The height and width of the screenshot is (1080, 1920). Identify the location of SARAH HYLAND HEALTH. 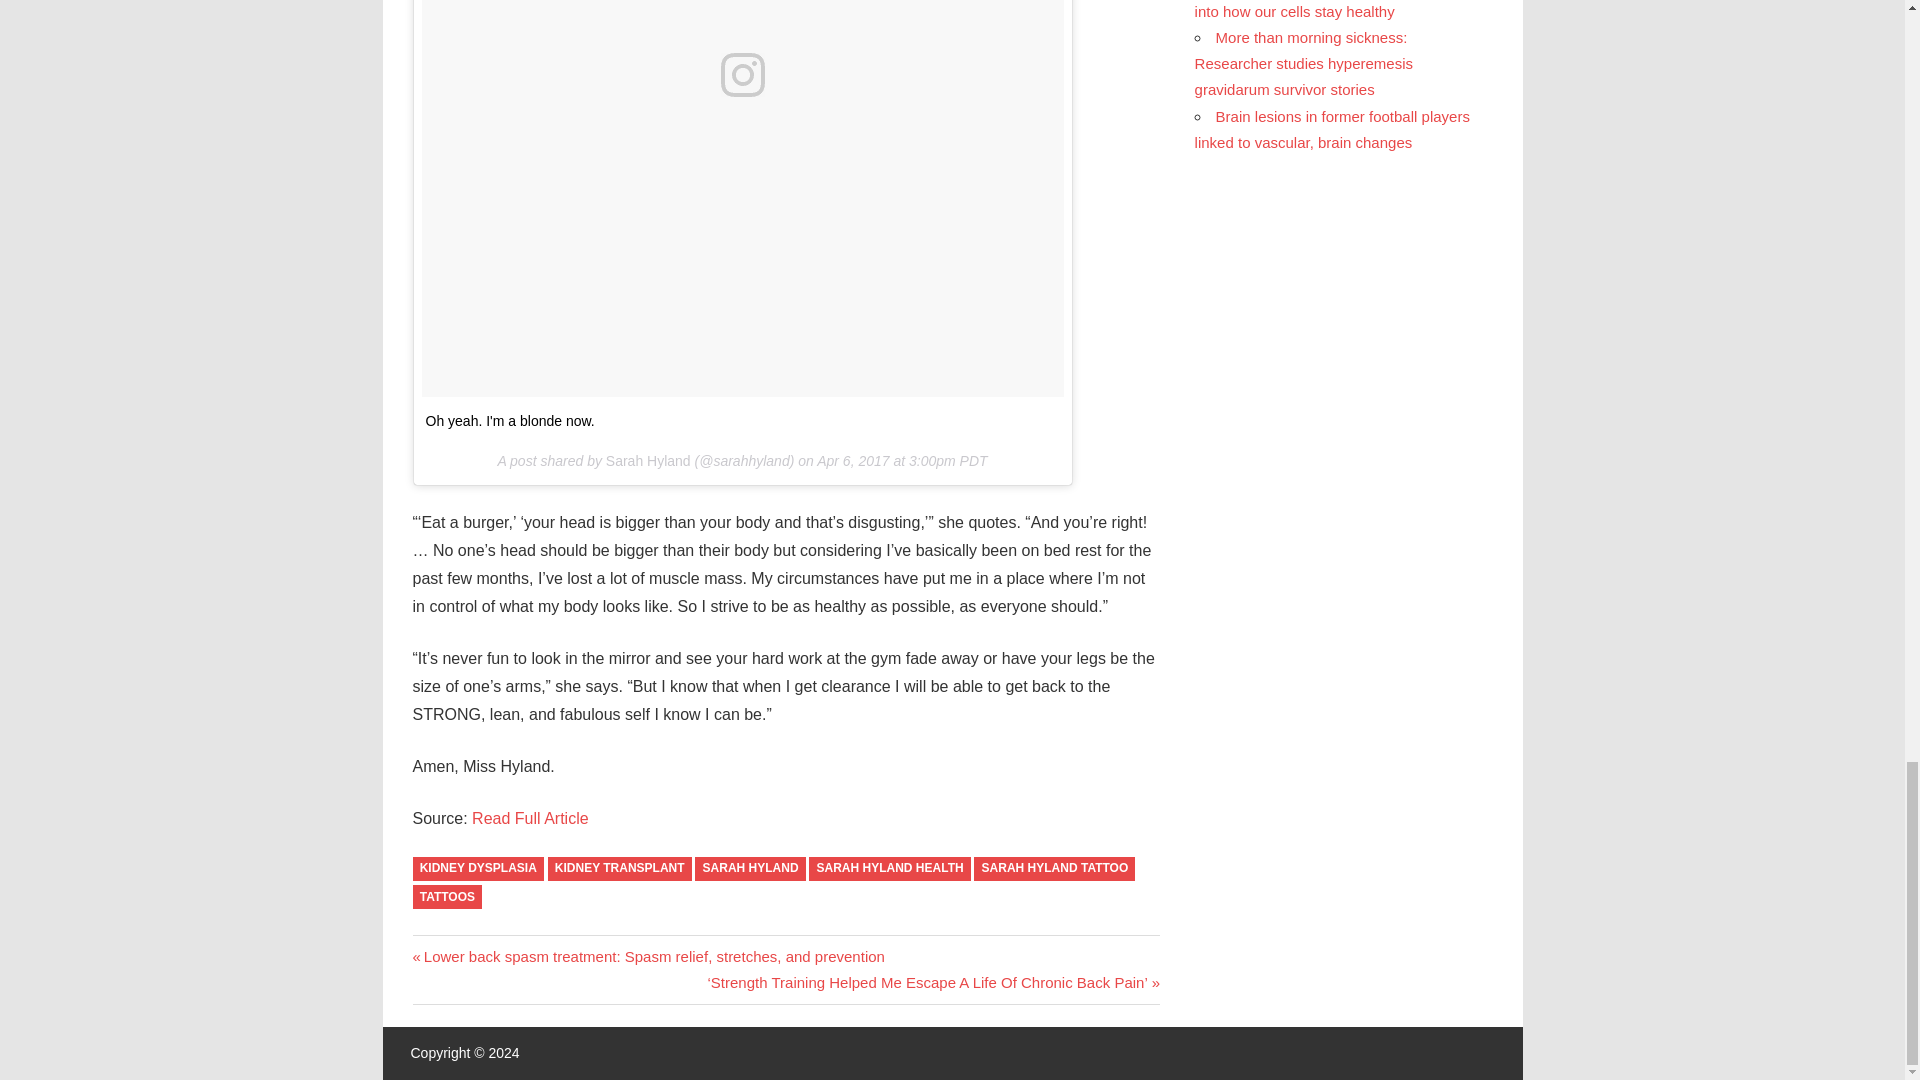
(888, 870).